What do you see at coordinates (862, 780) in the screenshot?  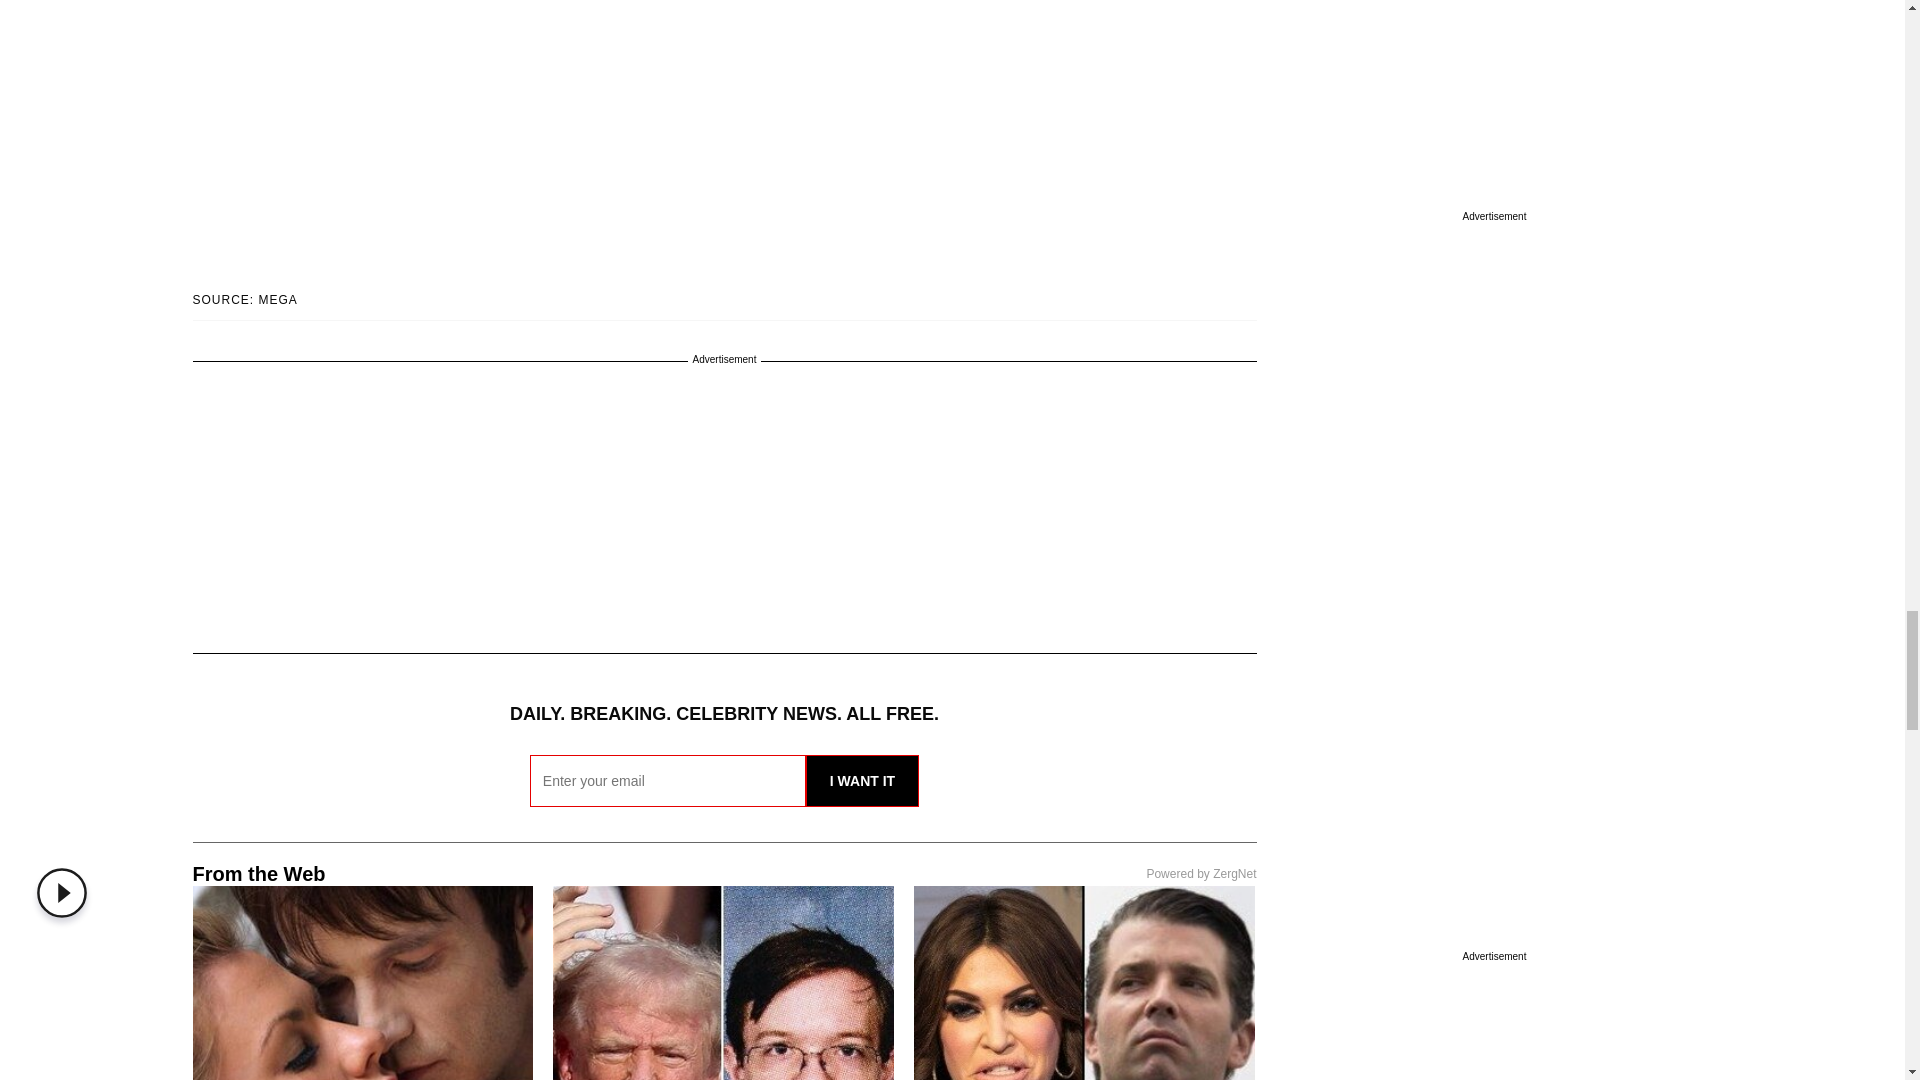 I see `I WANT IT` at bounding box center [862, 780].